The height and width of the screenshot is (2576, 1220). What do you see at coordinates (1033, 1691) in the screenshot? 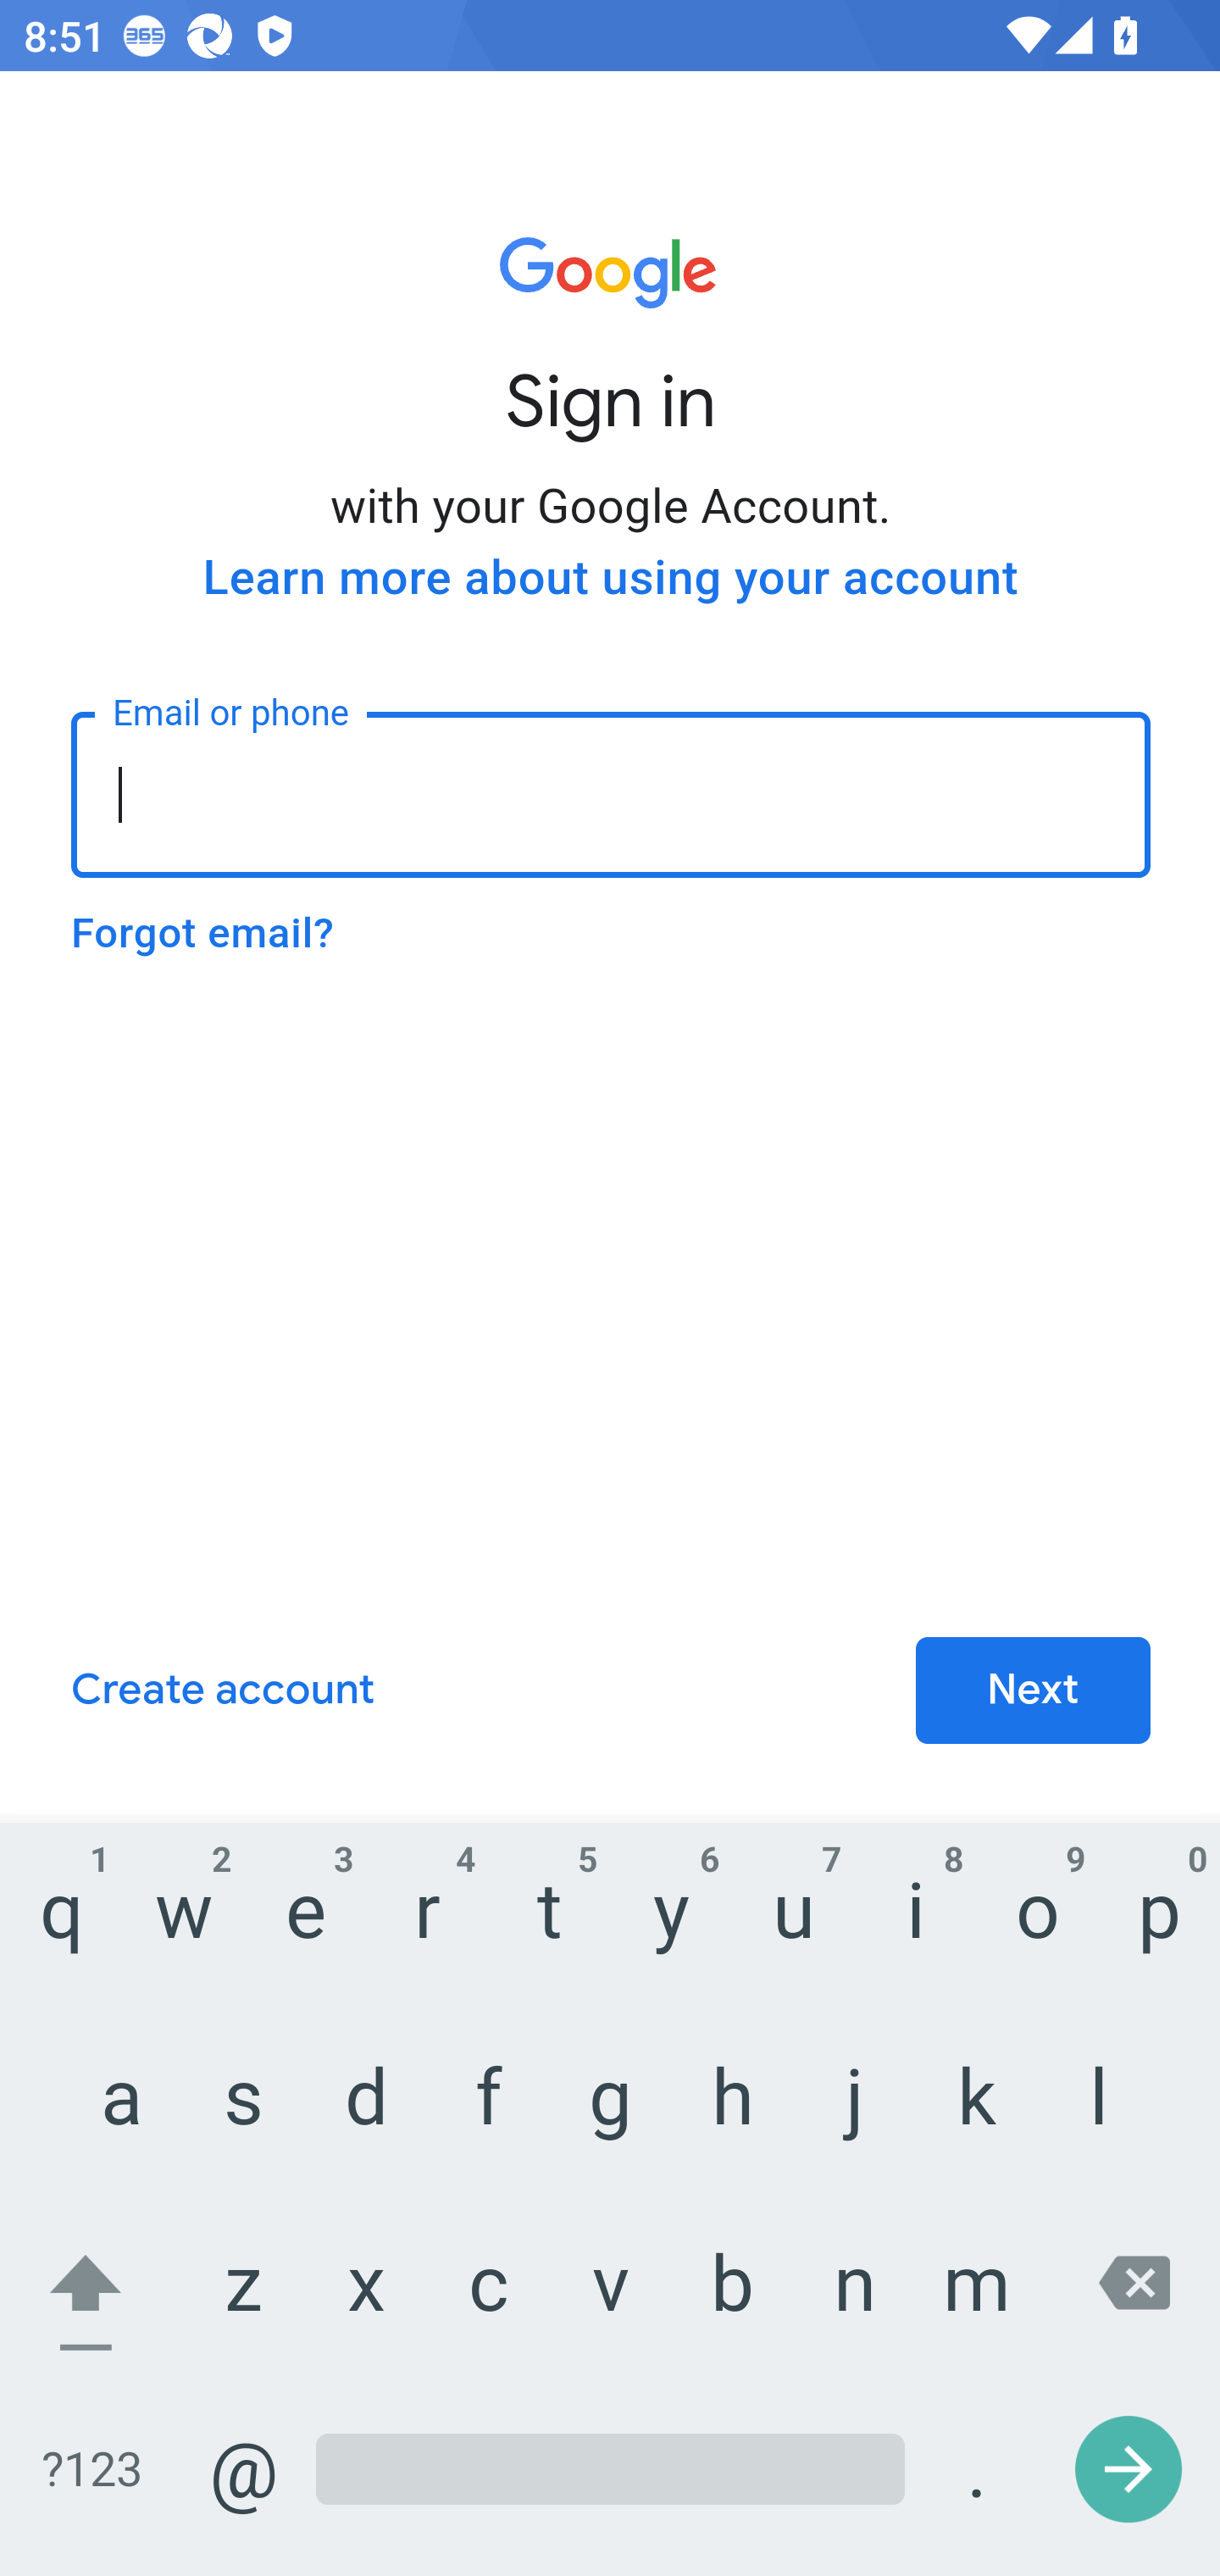
I see `Next` at bounding box center [1033, 1691].